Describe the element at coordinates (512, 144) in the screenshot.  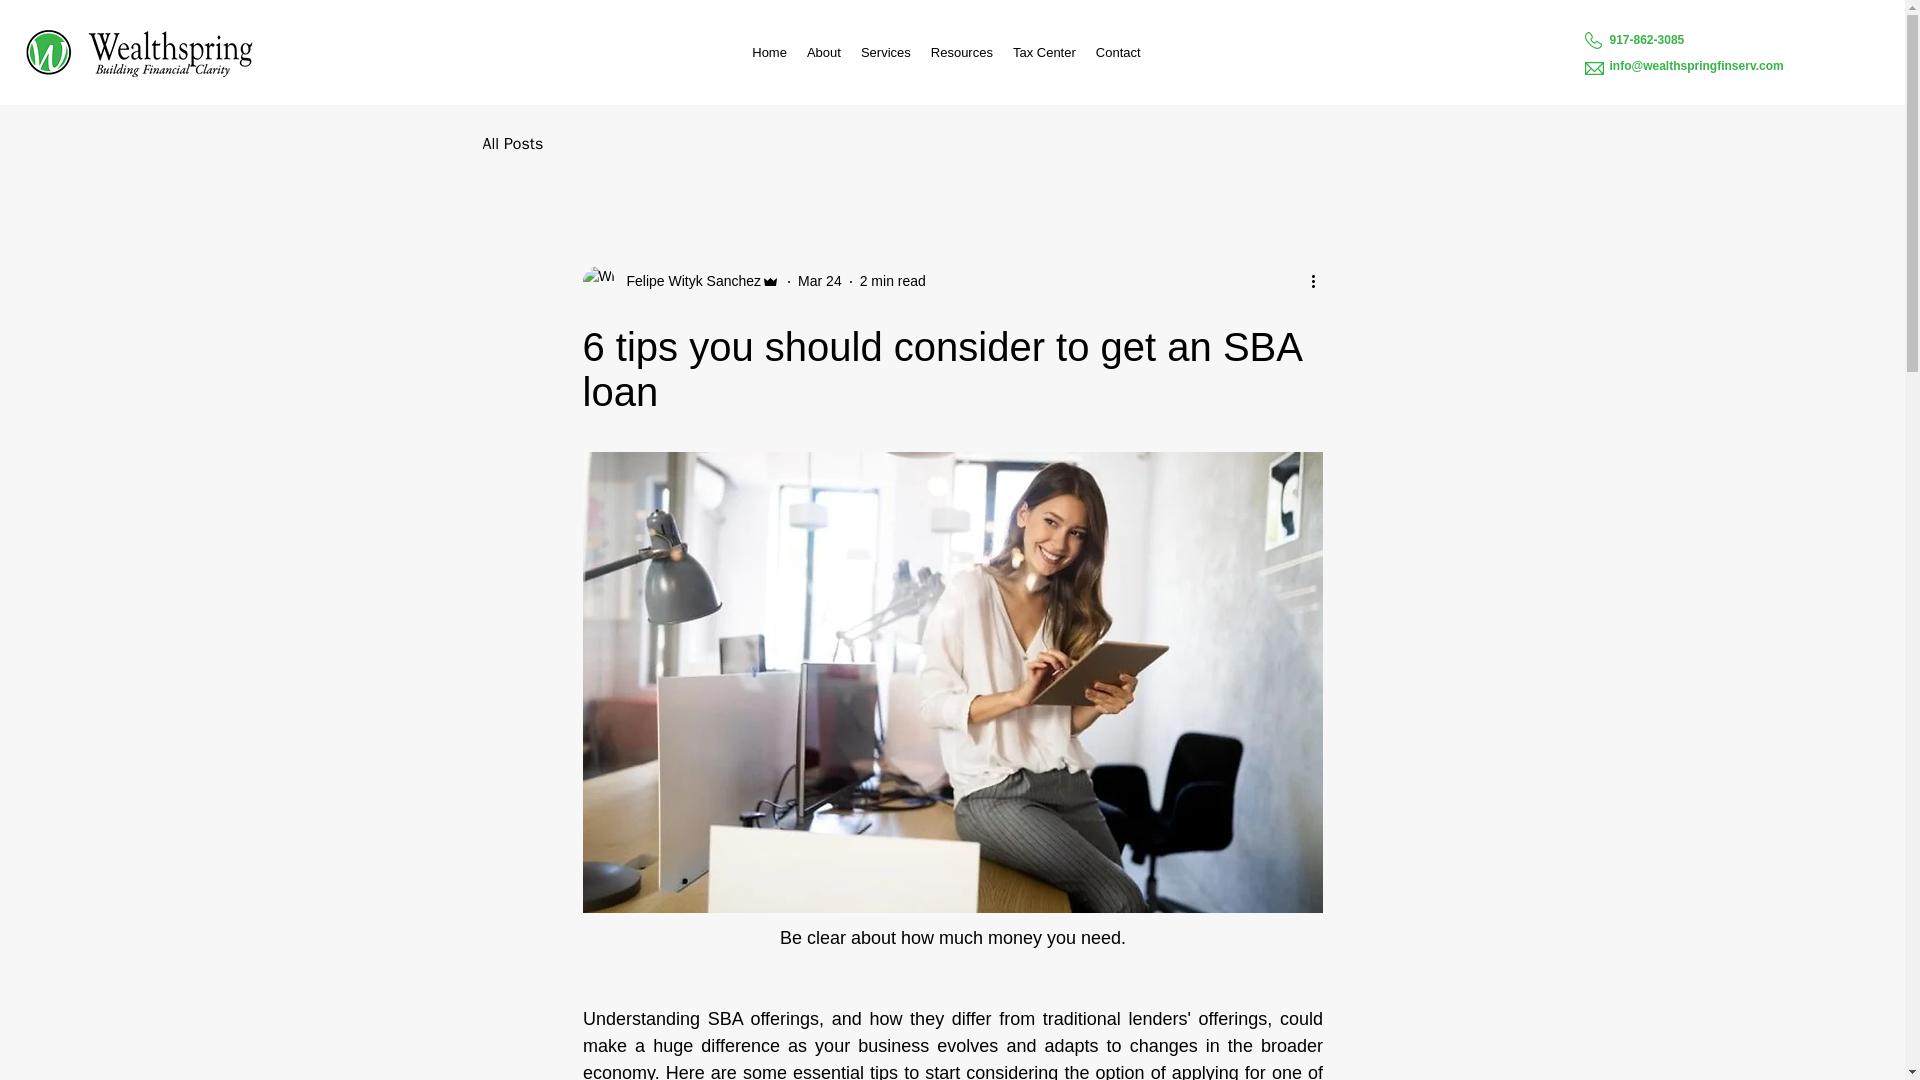
I see `All Posts` at that location.